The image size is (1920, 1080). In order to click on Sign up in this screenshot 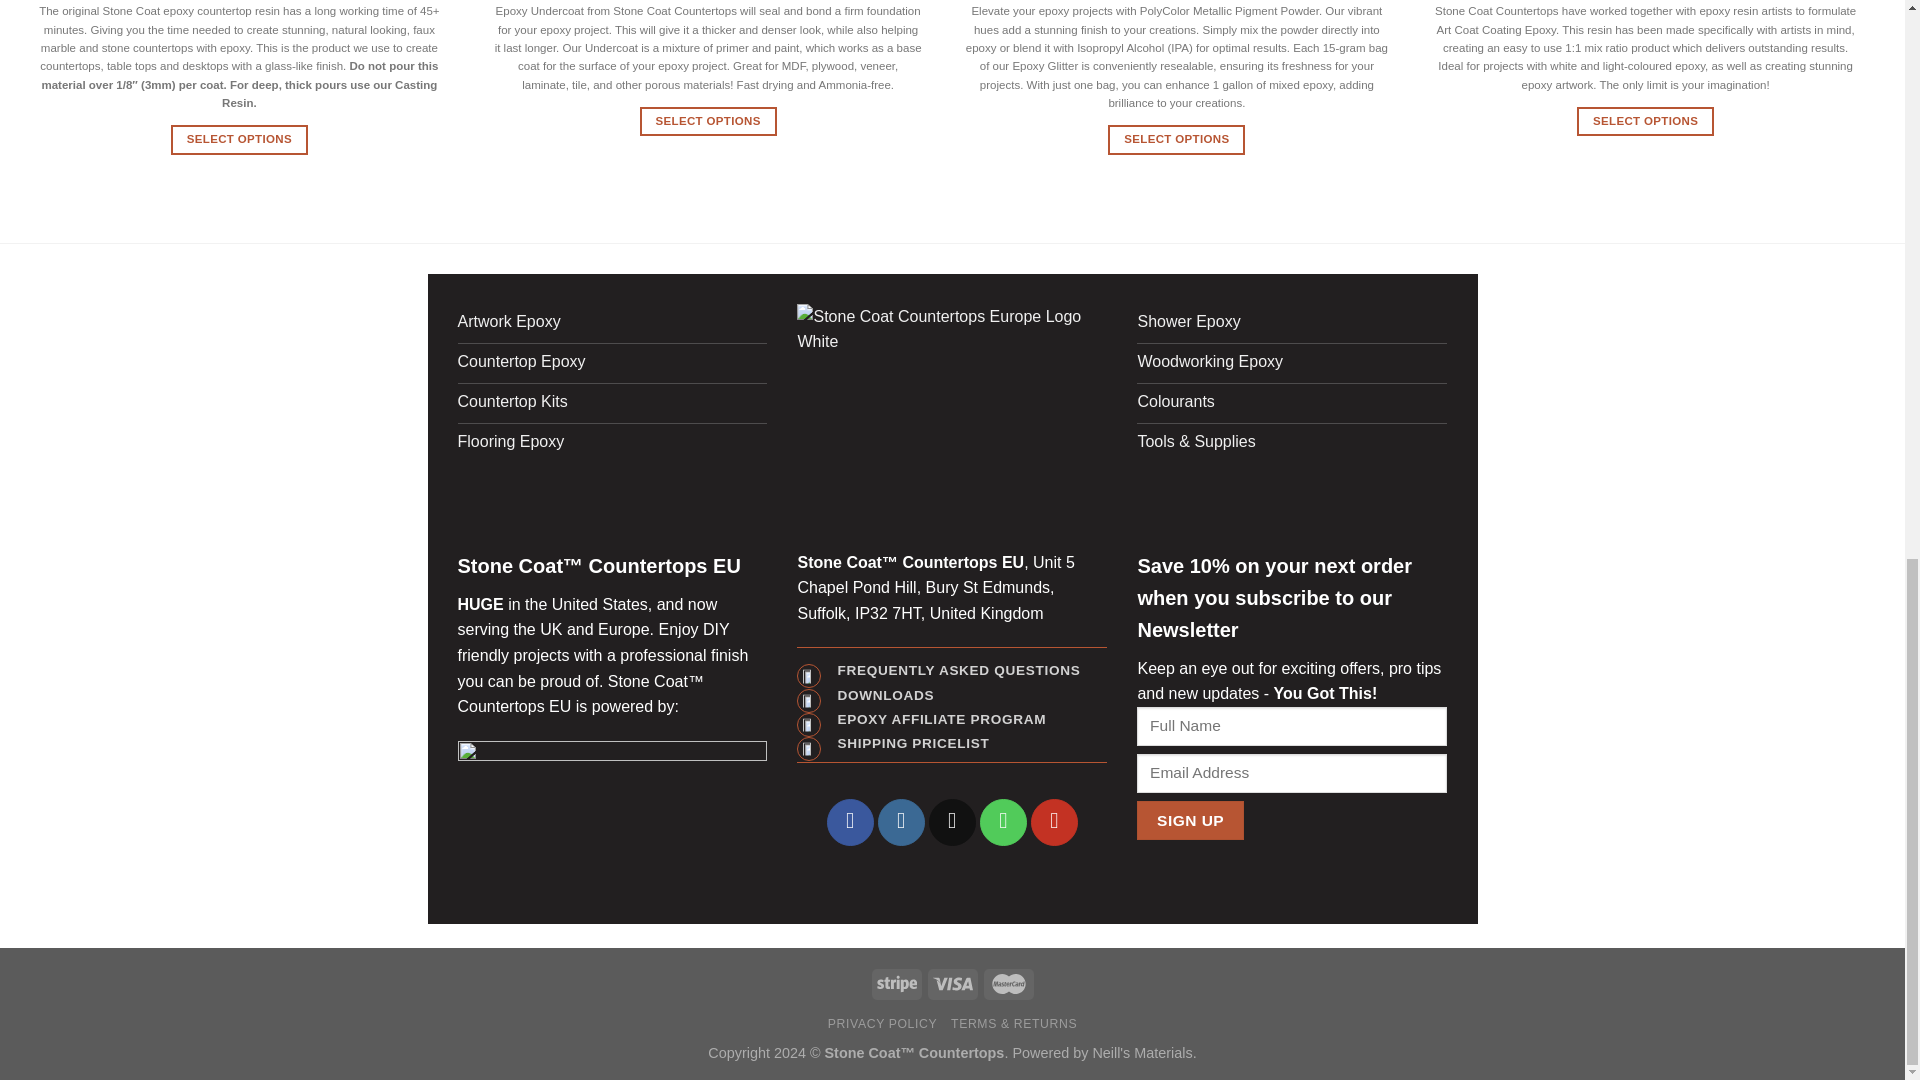, I will do `click(1189, 820)`.